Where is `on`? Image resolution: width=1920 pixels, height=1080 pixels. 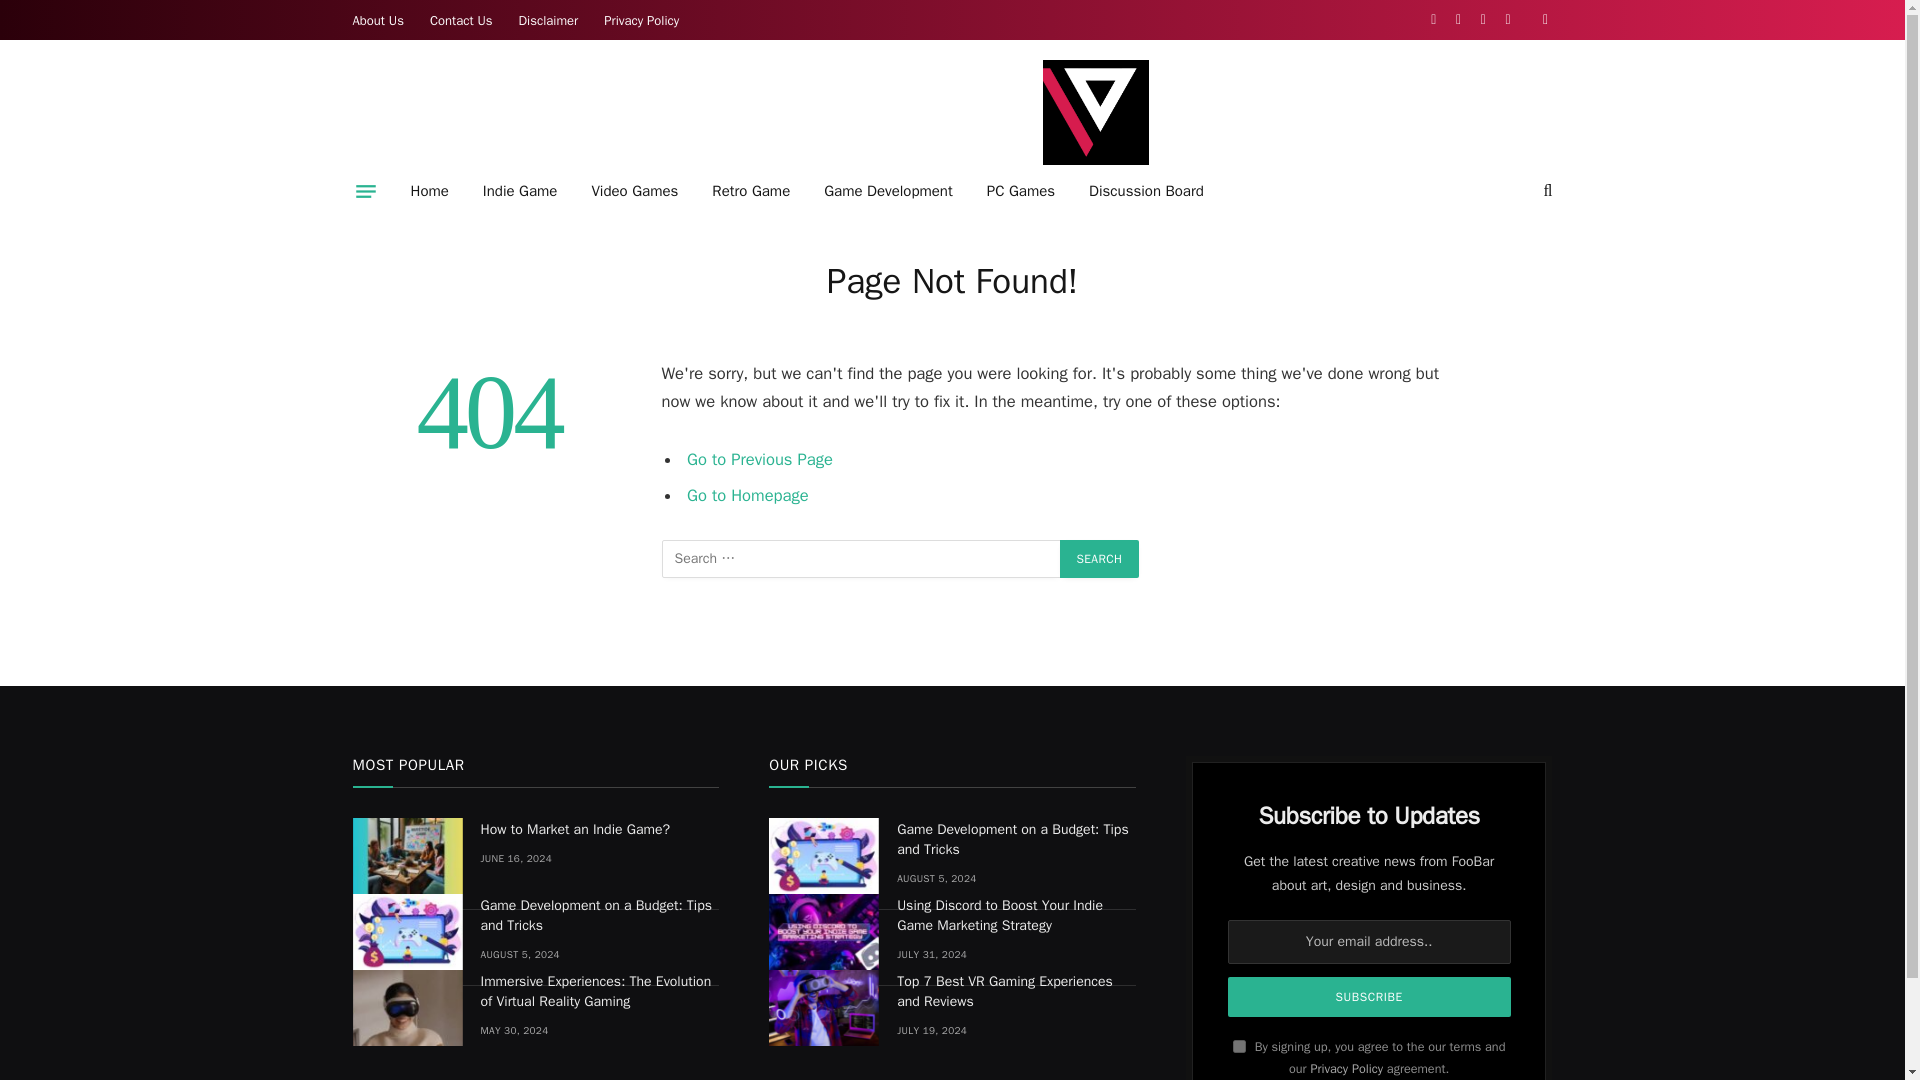
on is located at coordinates (1239, 1046).